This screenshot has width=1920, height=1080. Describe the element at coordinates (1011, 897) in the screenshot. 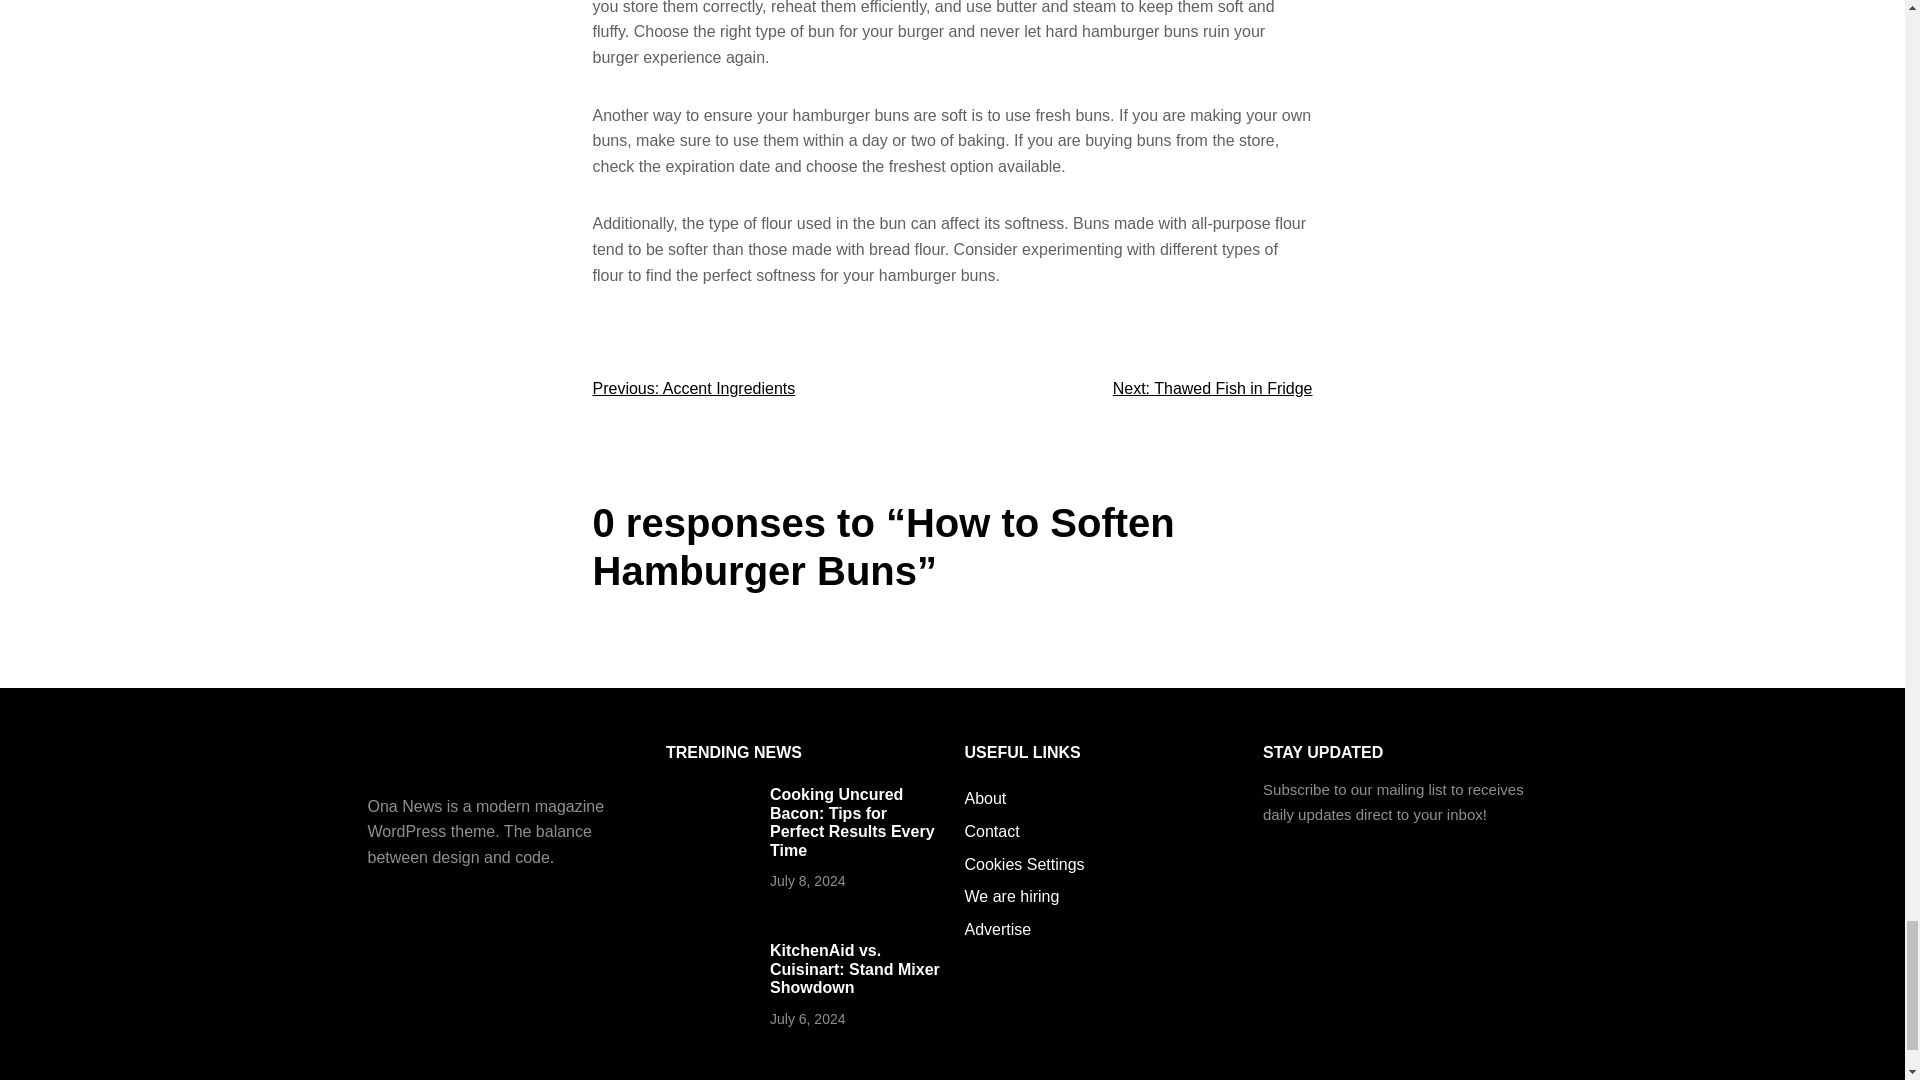

I see `We are hiring` at that location.